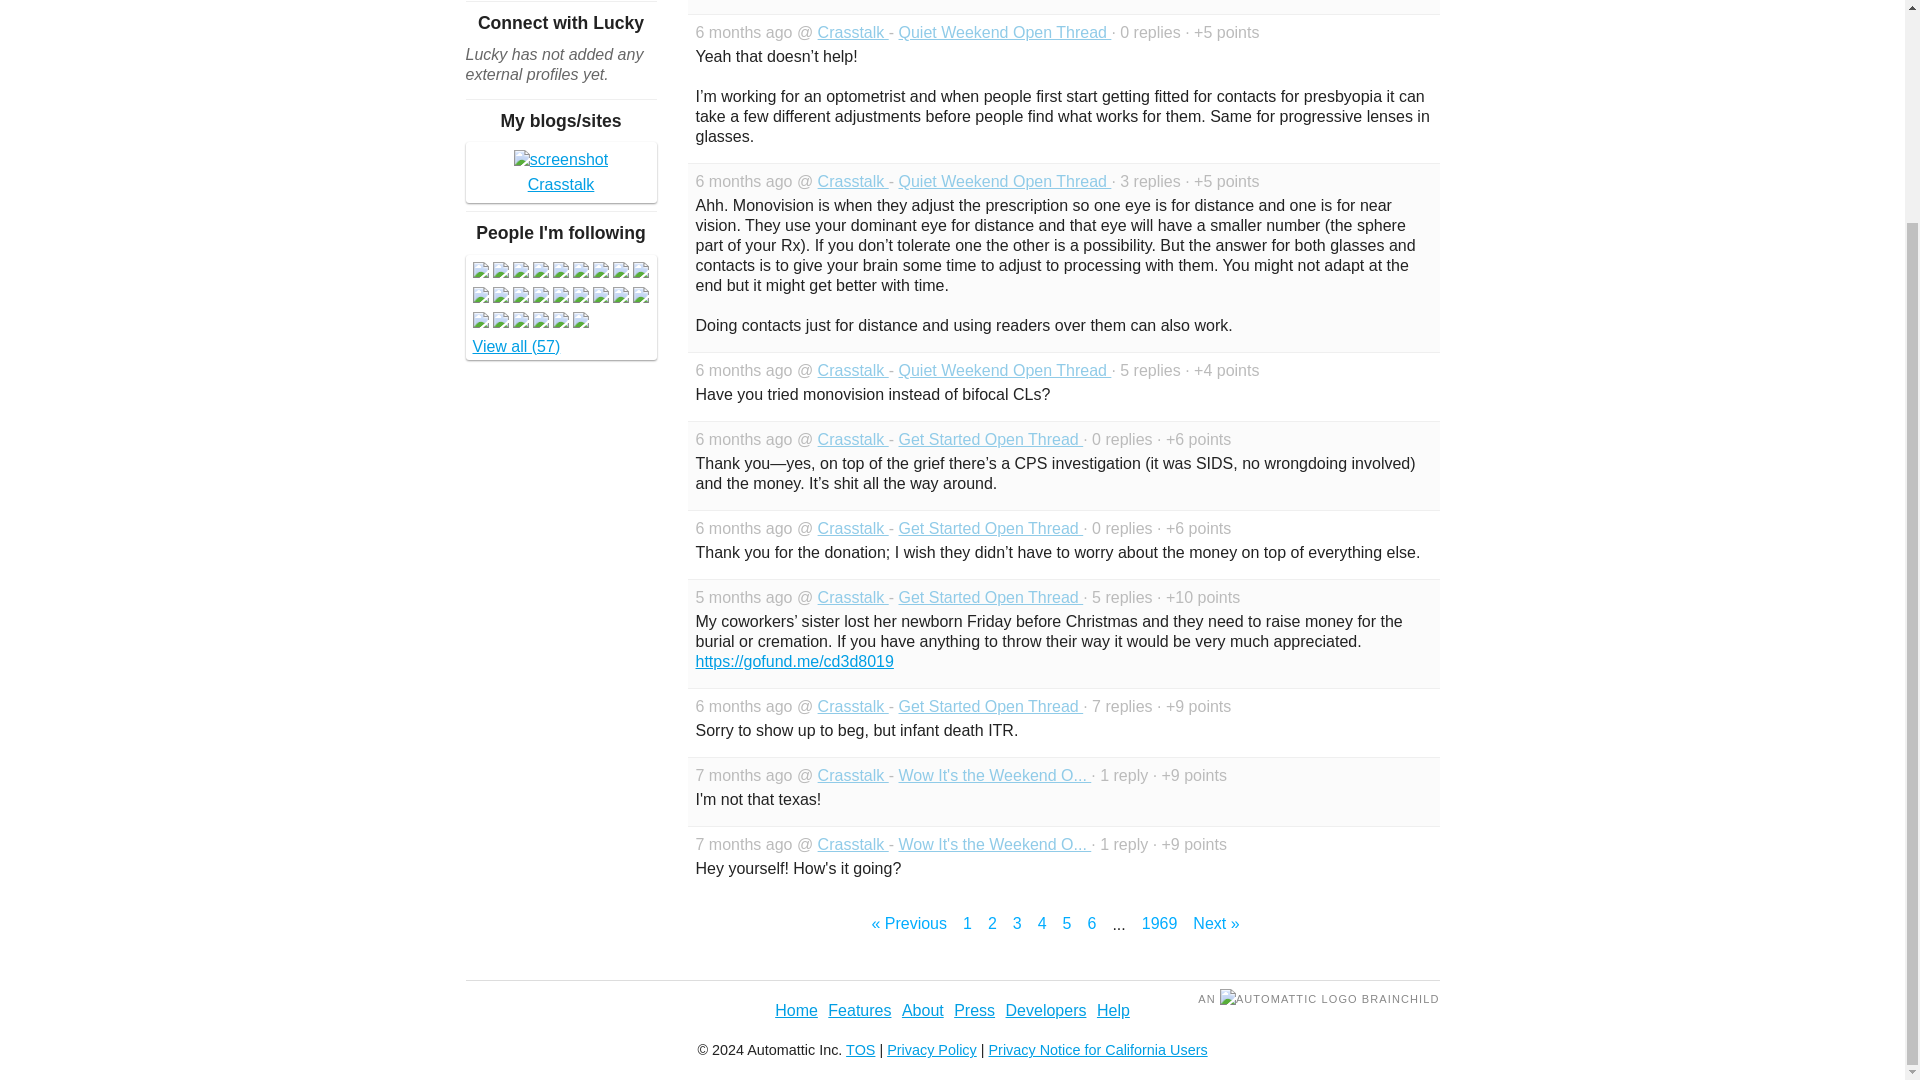 The height and width of the screenshot is (1080, 1920). What do you see at coordinates (852, 370) in the screenshot?
I see `Crasstalk` at bounding box center [852, 370].